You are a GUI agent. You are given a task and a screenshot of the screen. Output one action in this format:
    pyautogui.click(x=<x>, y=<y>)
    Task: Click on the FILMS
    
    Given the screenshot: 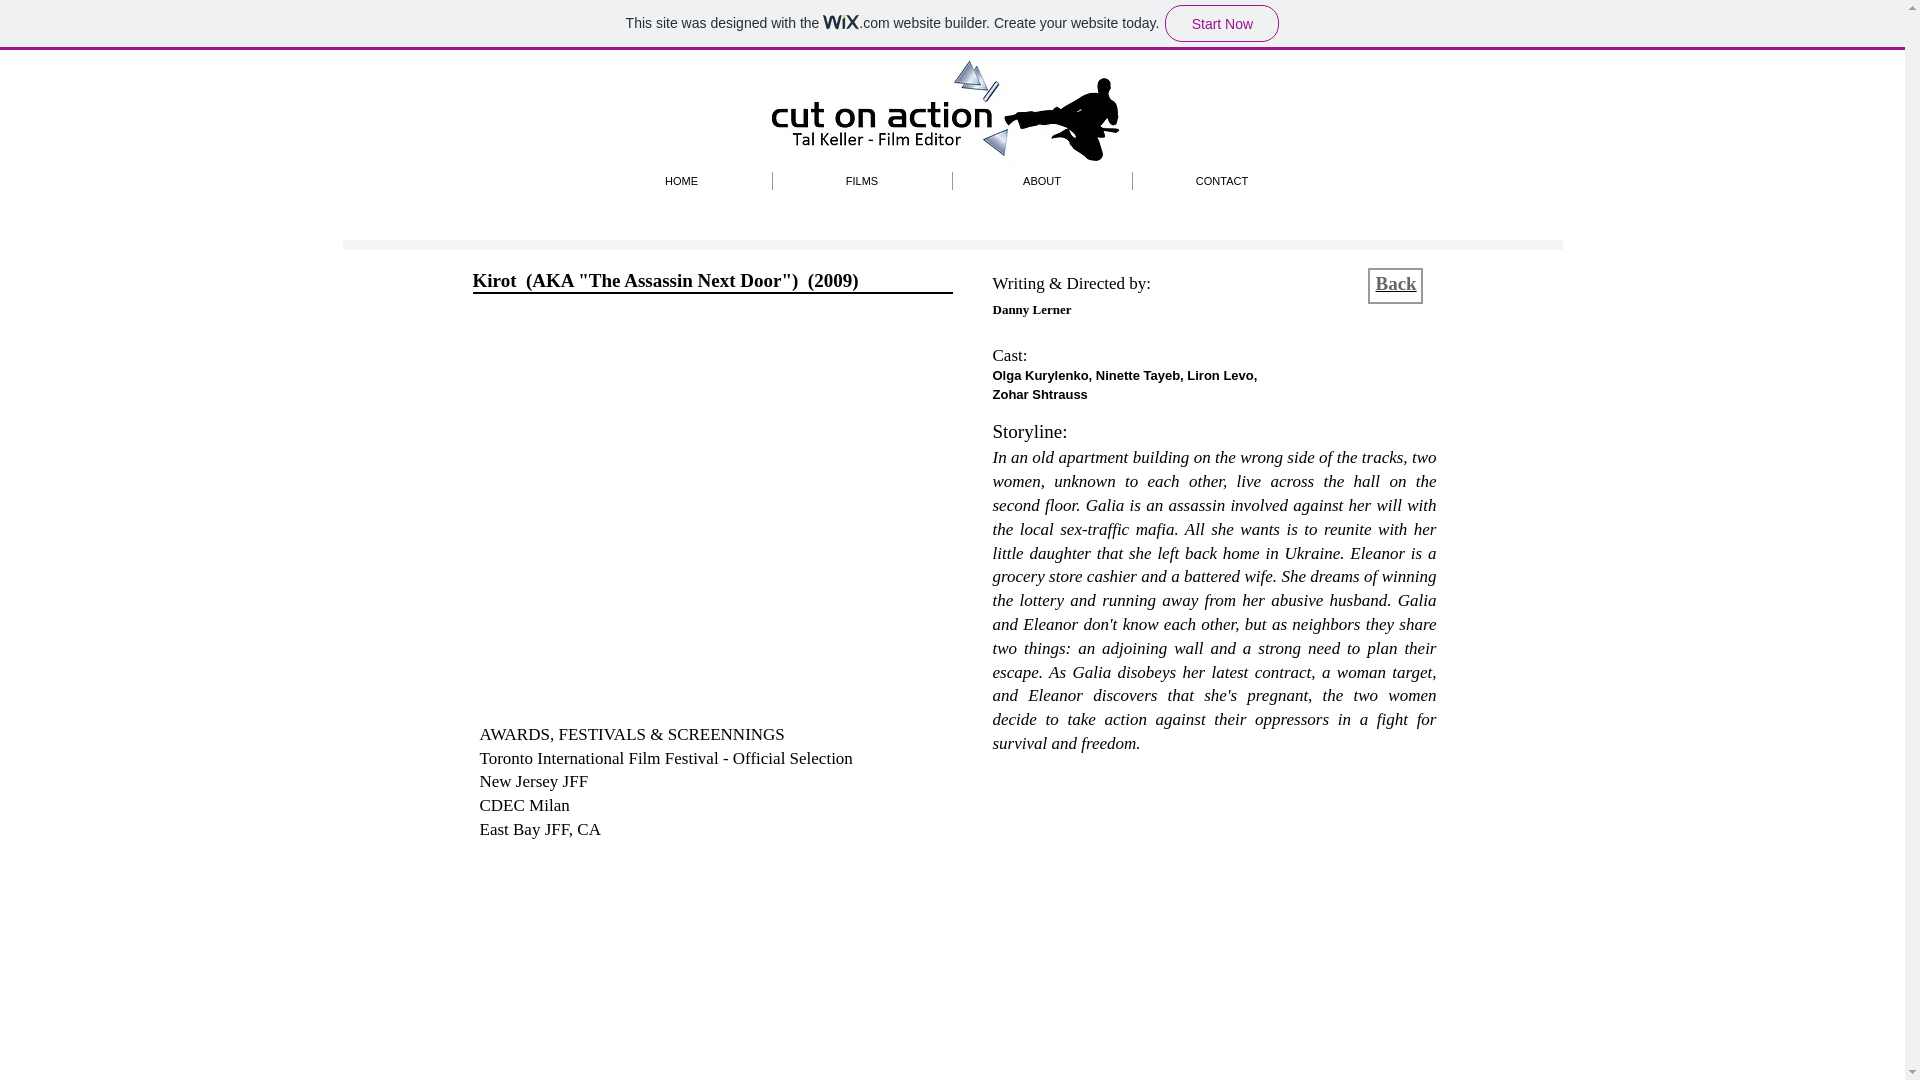 What is the action you would take?
    pyautogui.click(x=860, y=180)
    